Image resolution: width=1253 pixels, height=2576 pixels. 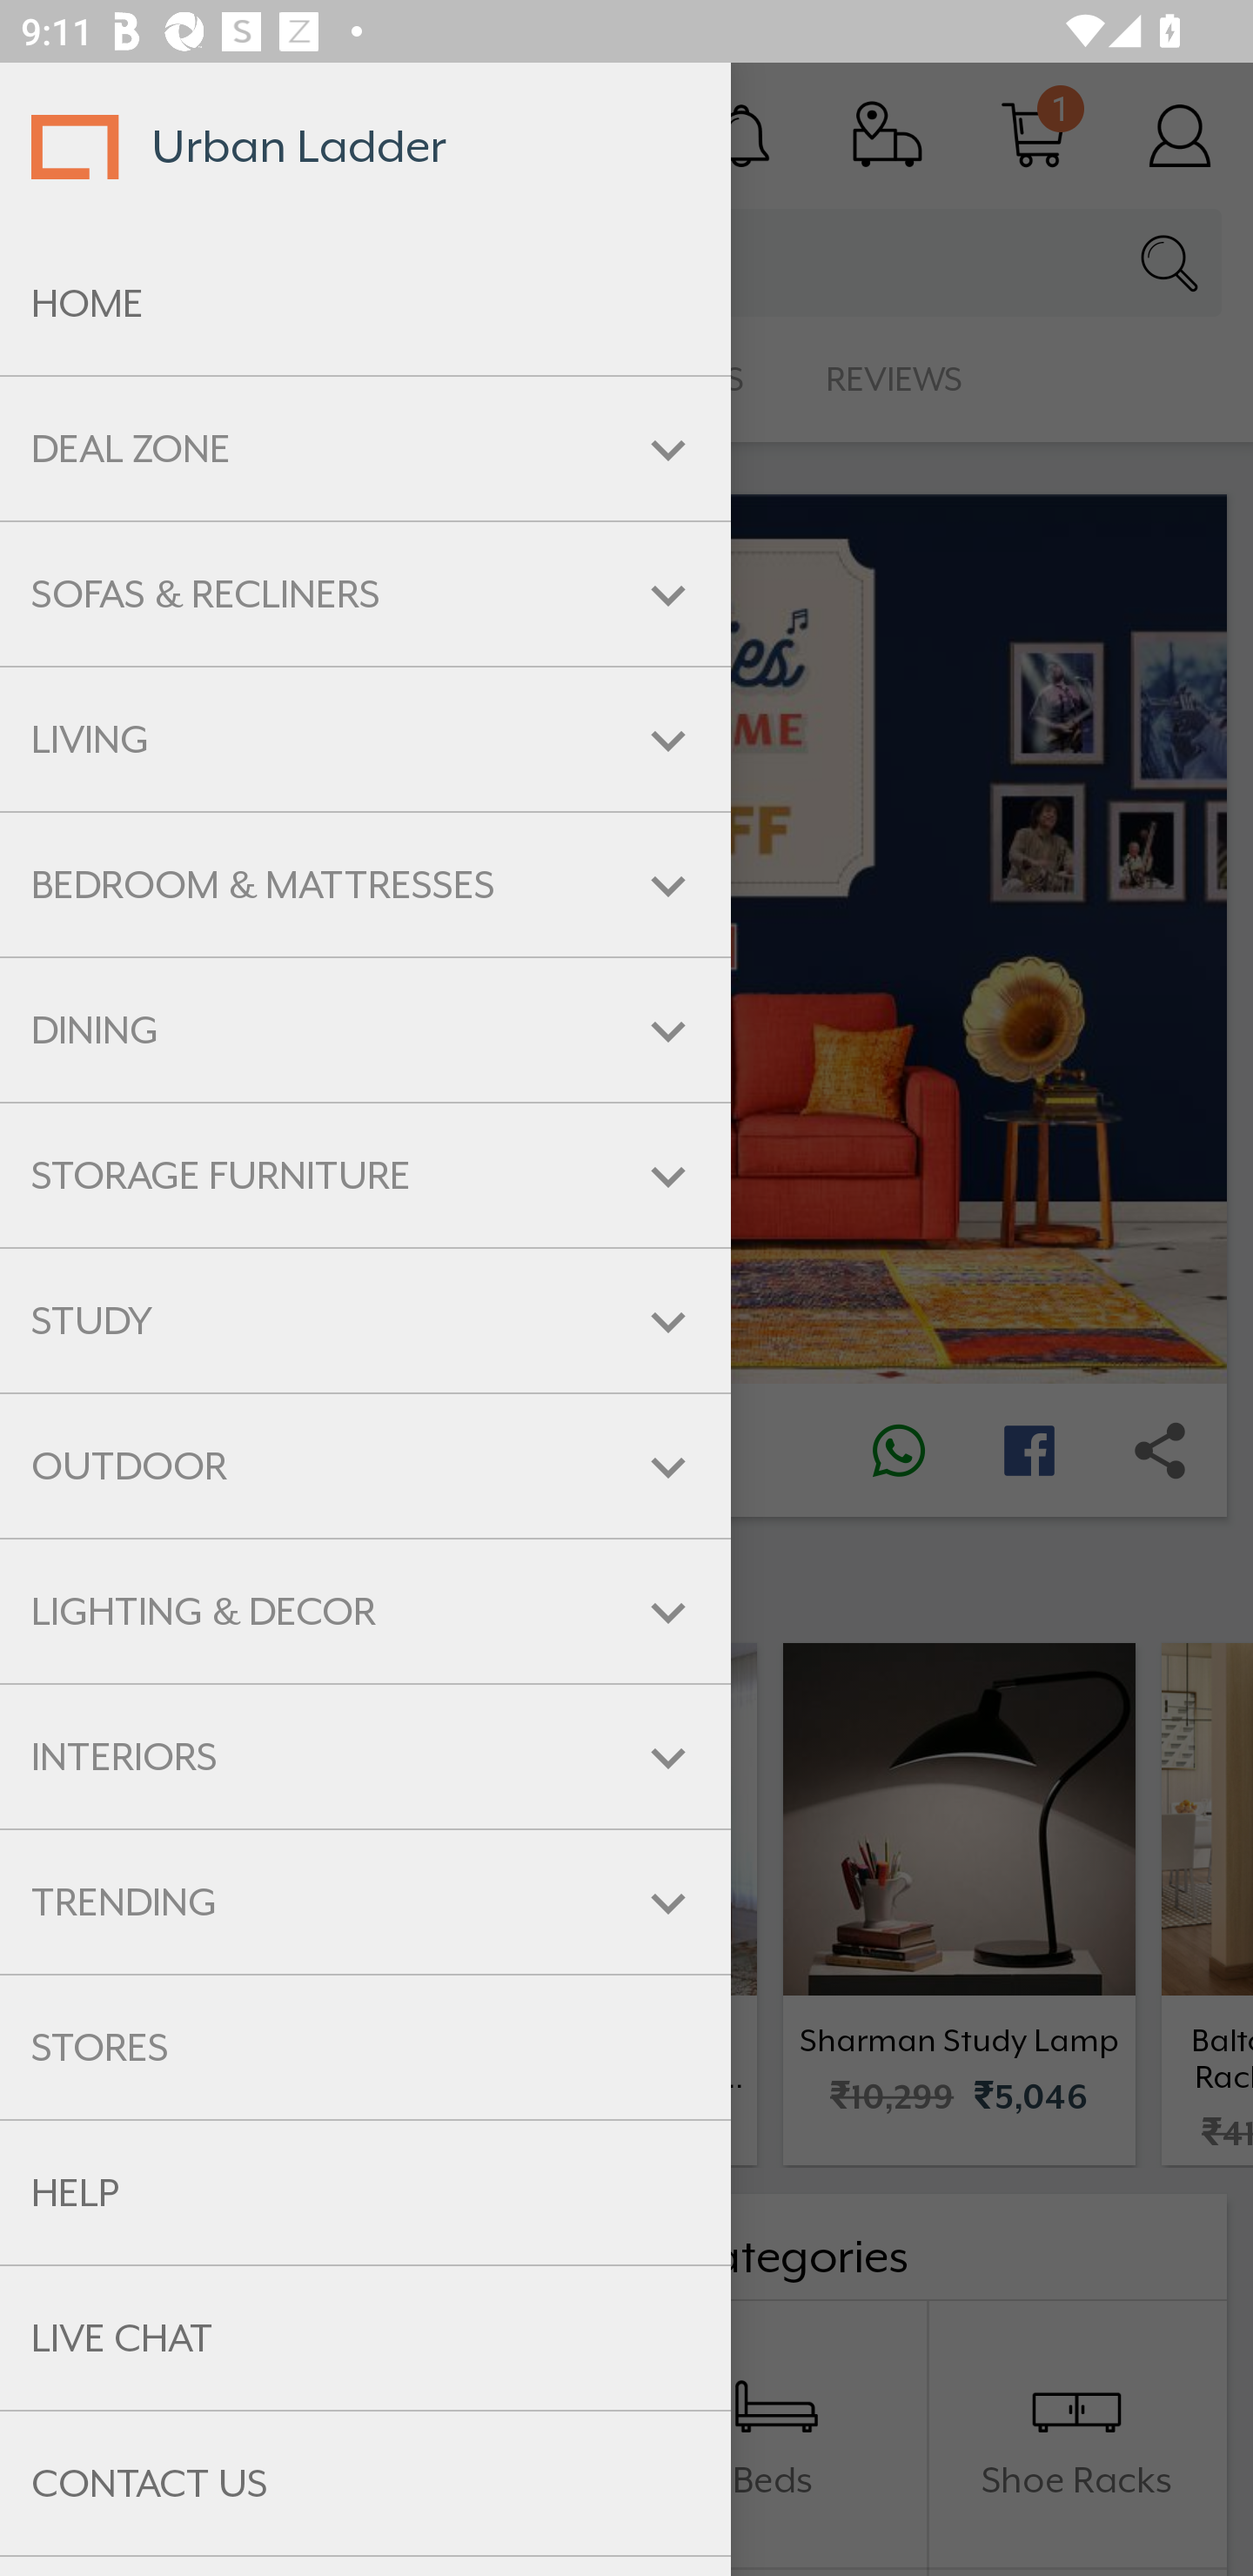 What do you see at coordinates (365, 594) in the screenshot?
I see `SOFAS & RECLINERS ` at bounding box center [365, 594].